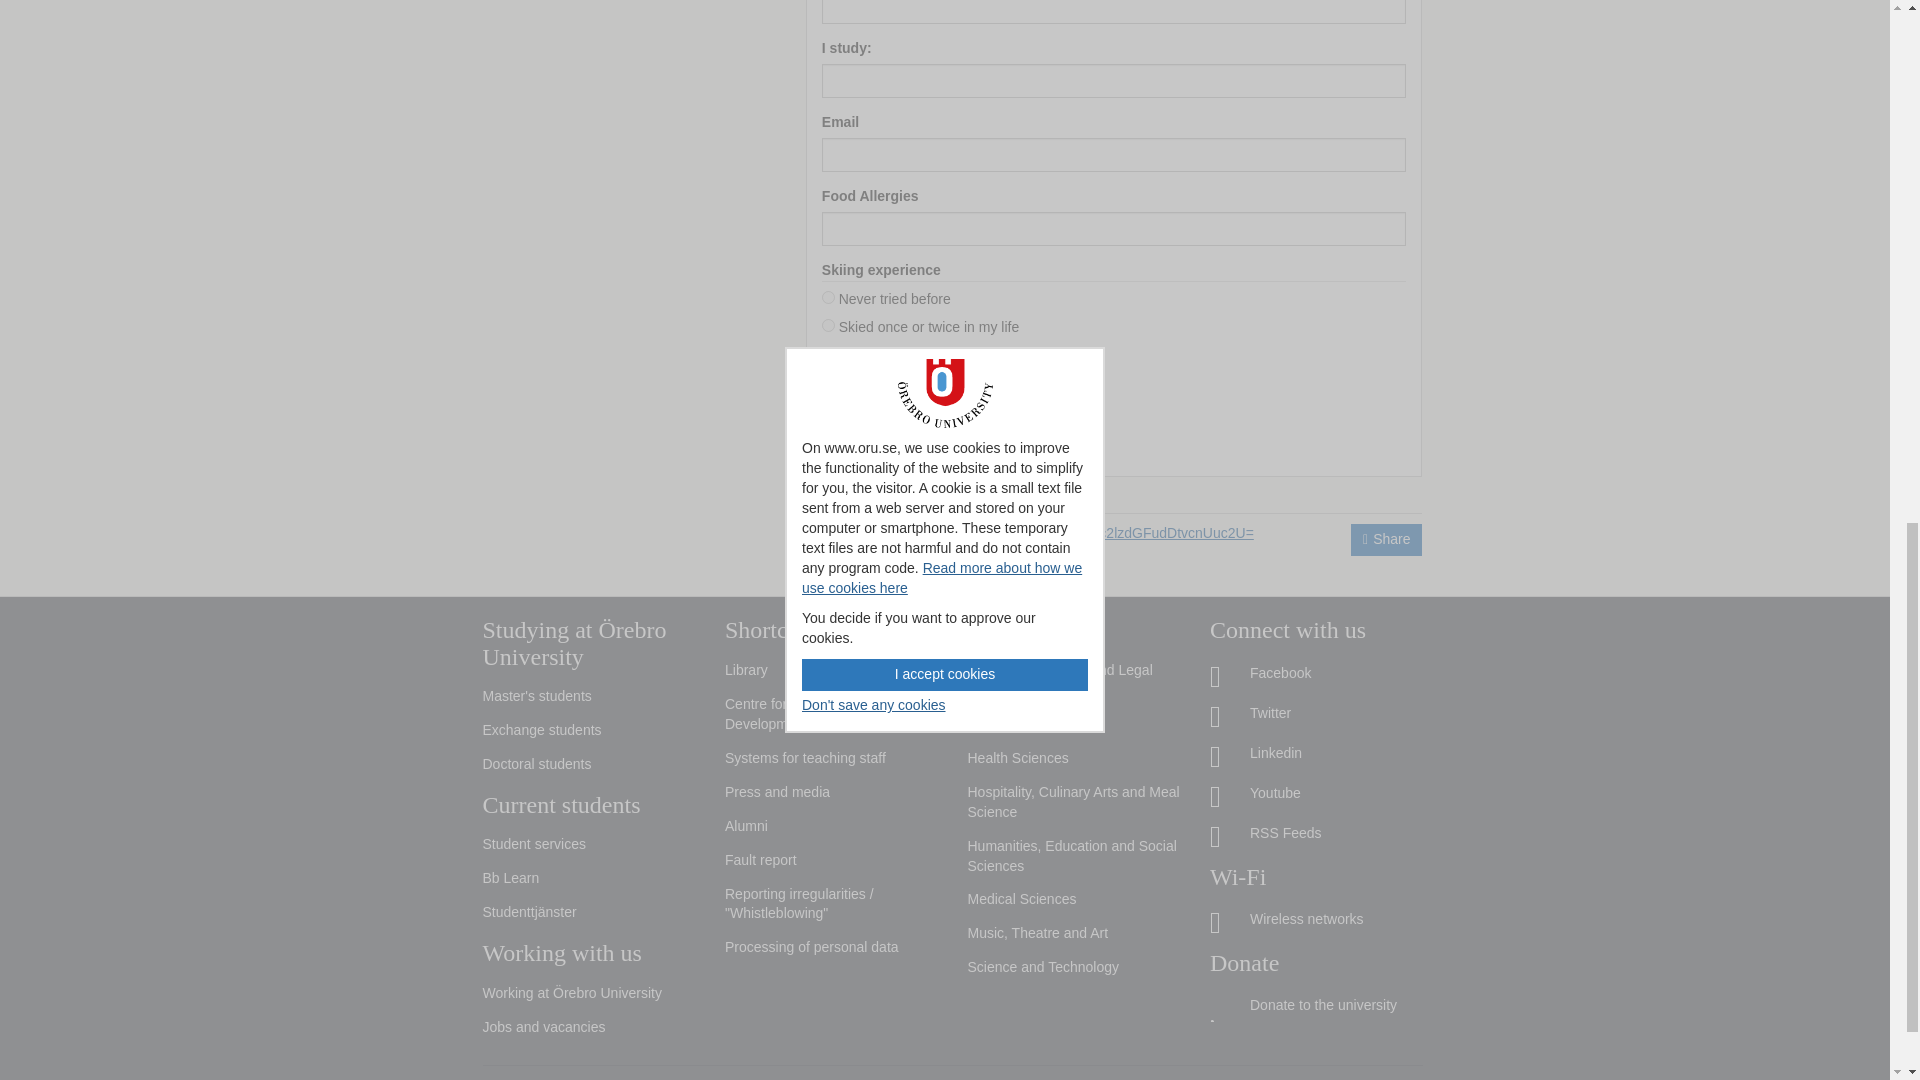 The width and height of the screenshot is (1920, 1080). Describe the element at coordinates (1316, 1006) in the screenshot. I see `Donate to the university` at that location.